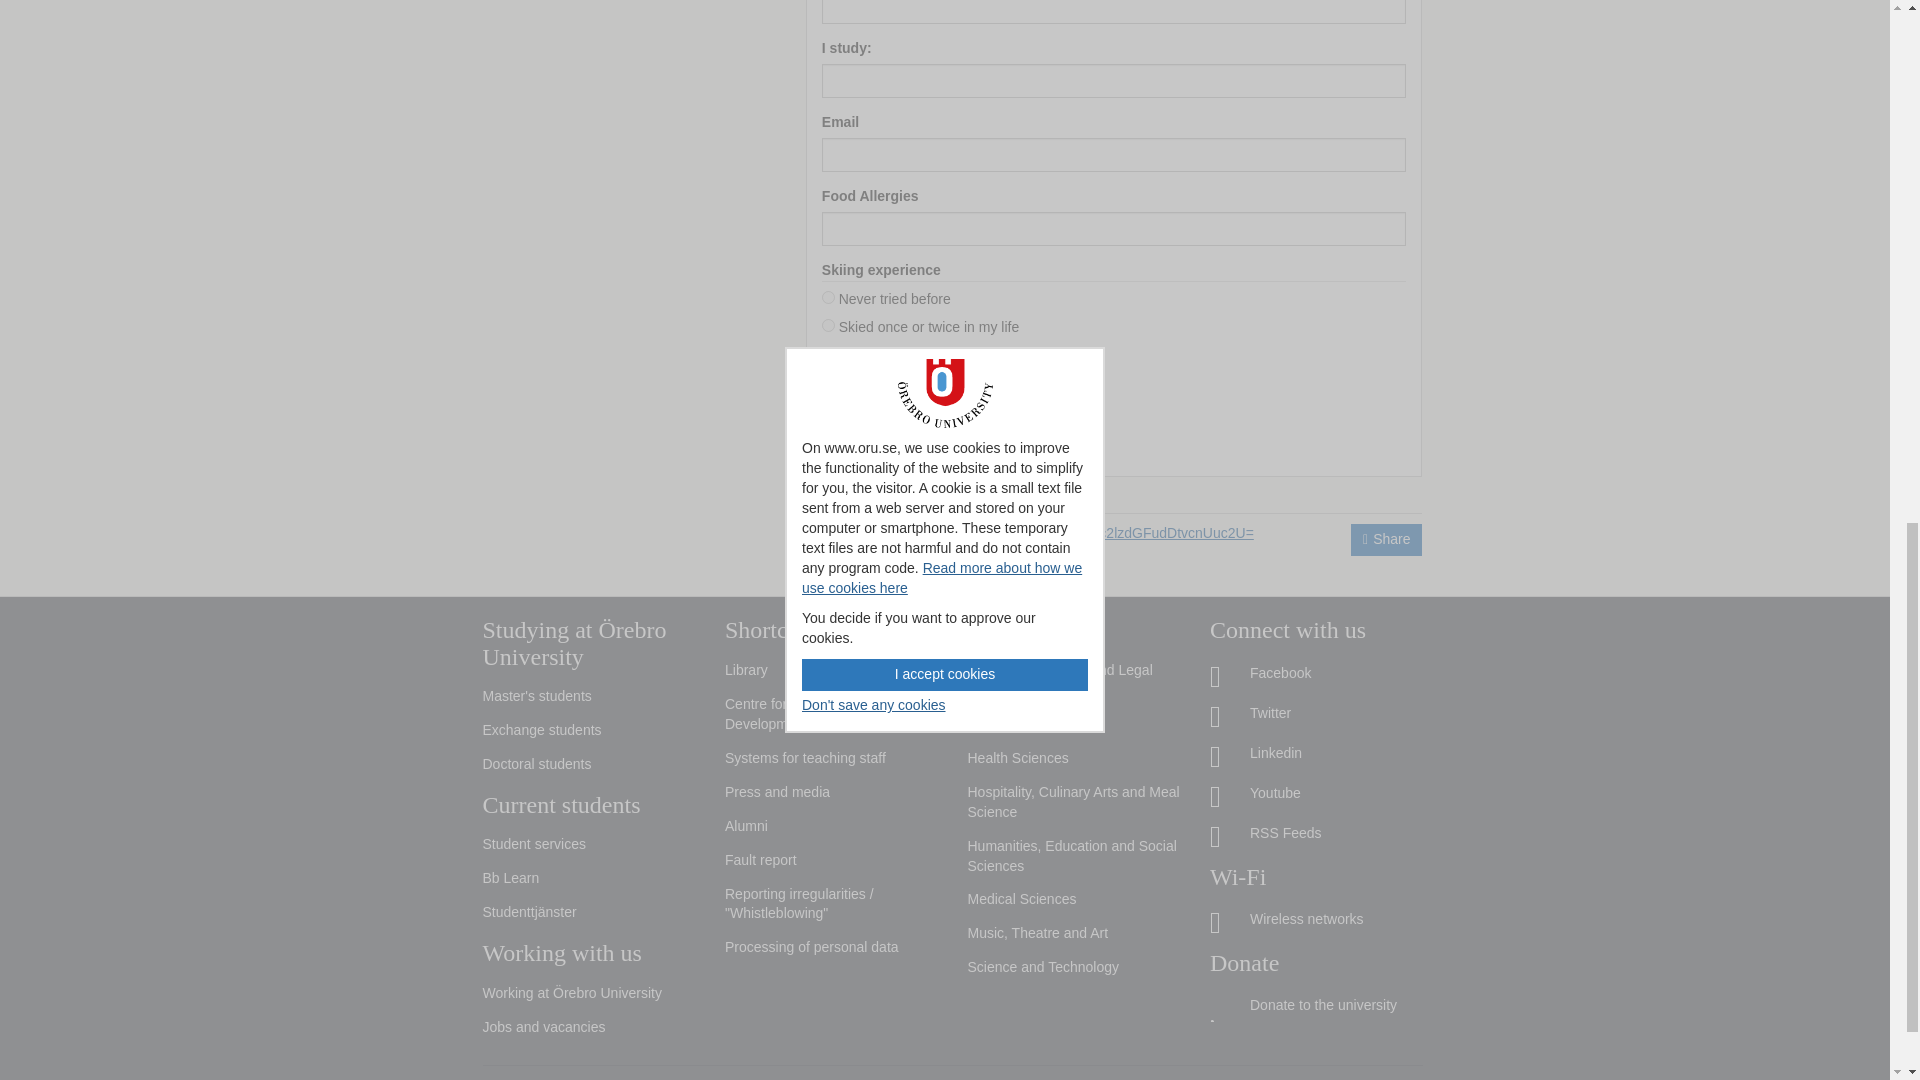 The width and height of the screenshot is (1920, 1080). Describe the element at coordinates (1316, 1006) in the screenshot. I see `Donate to the university` at that location.